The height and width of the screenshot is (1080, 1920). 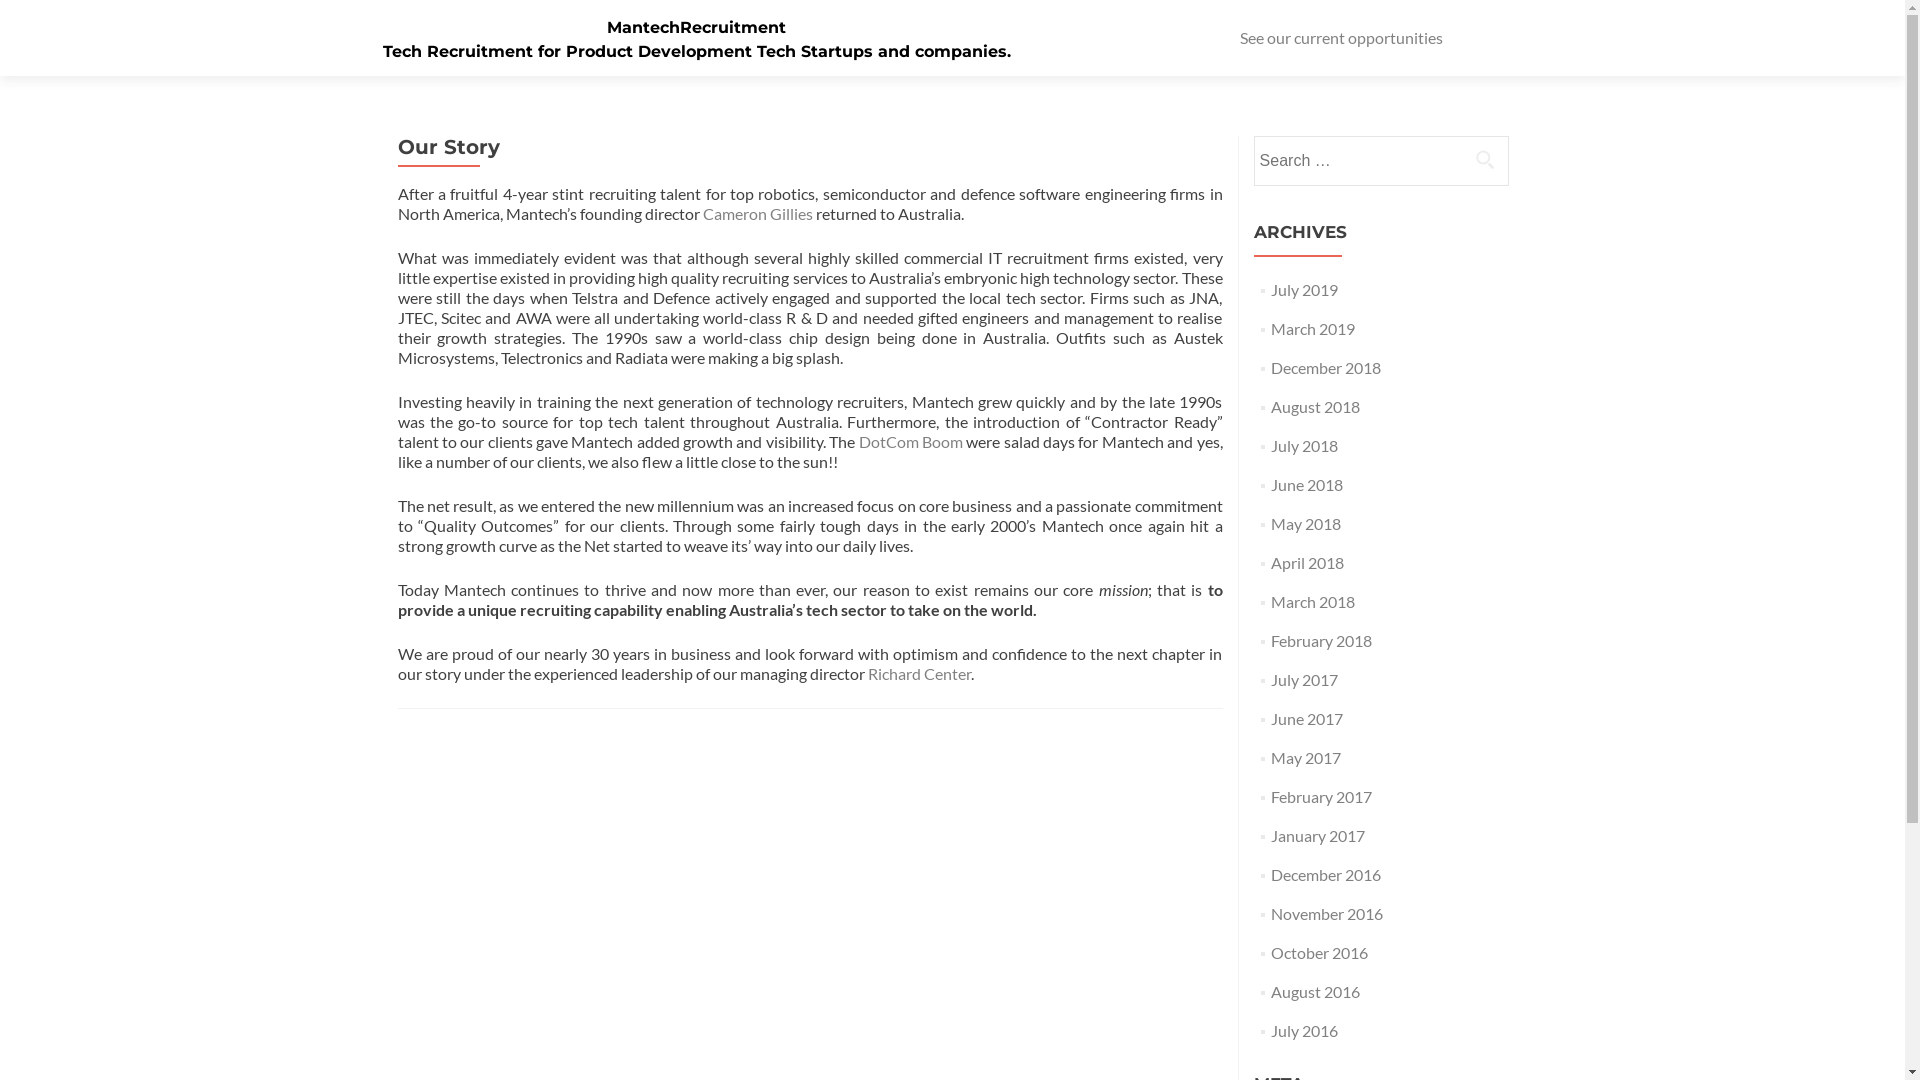 I want to click on July 2019, so click(x=1304, y=290).